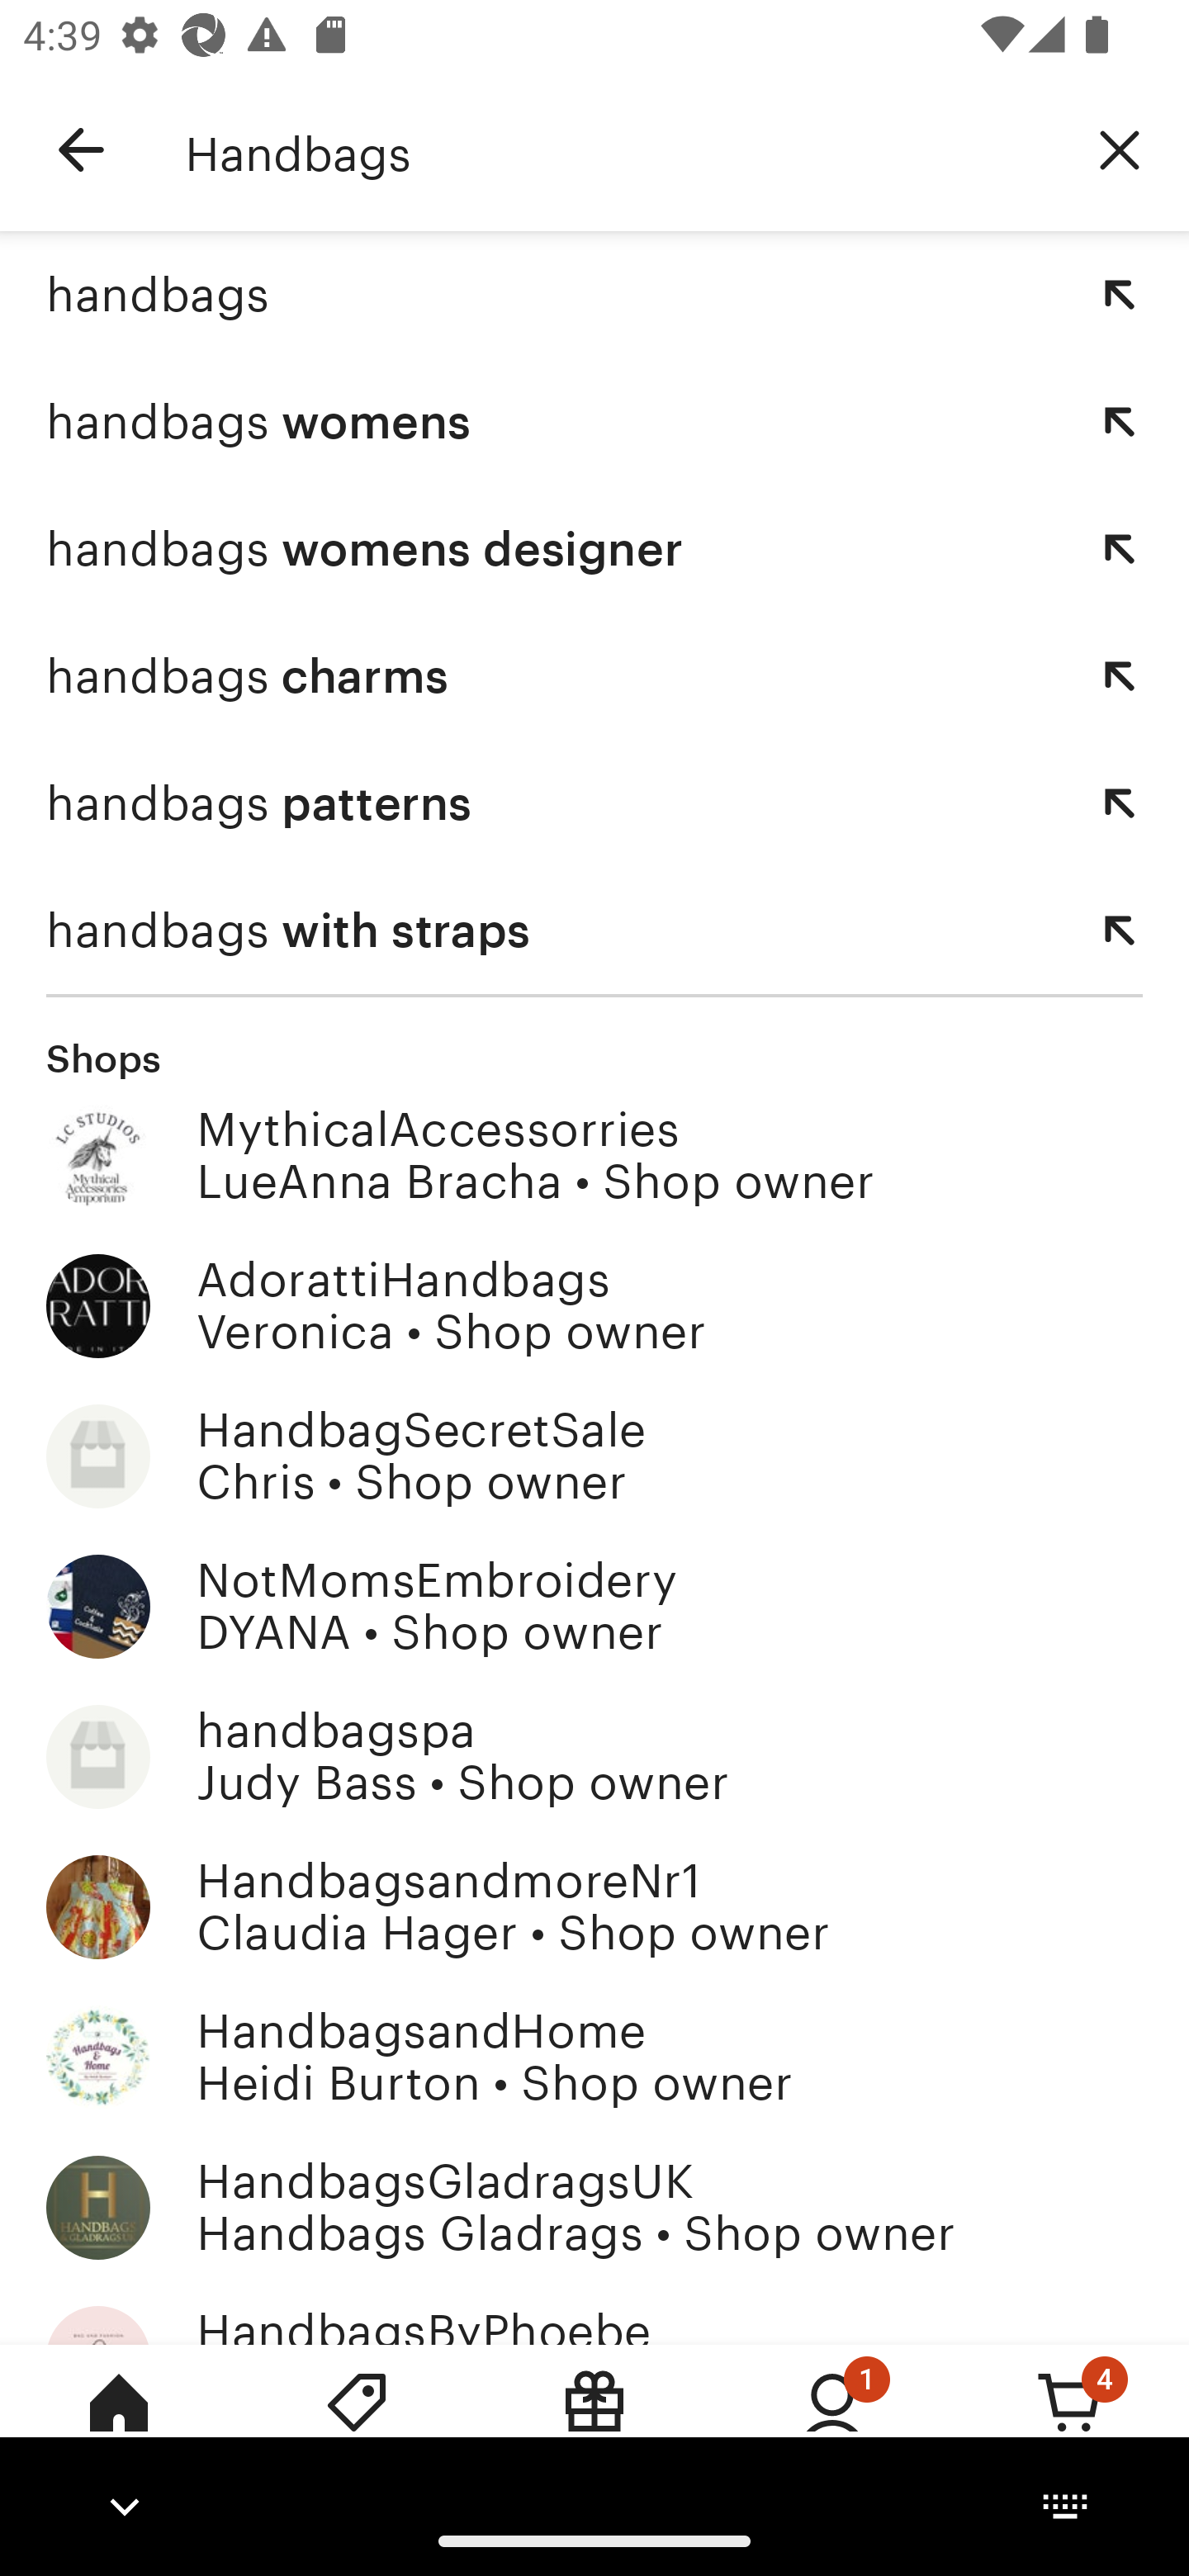 The width and height of the screenshot is (1189, 2576). What do you see at coordinates (1070, 2425) in the screenshot?
I see `Cart, 4 new notifications` at bounding box center [1070, 2425].